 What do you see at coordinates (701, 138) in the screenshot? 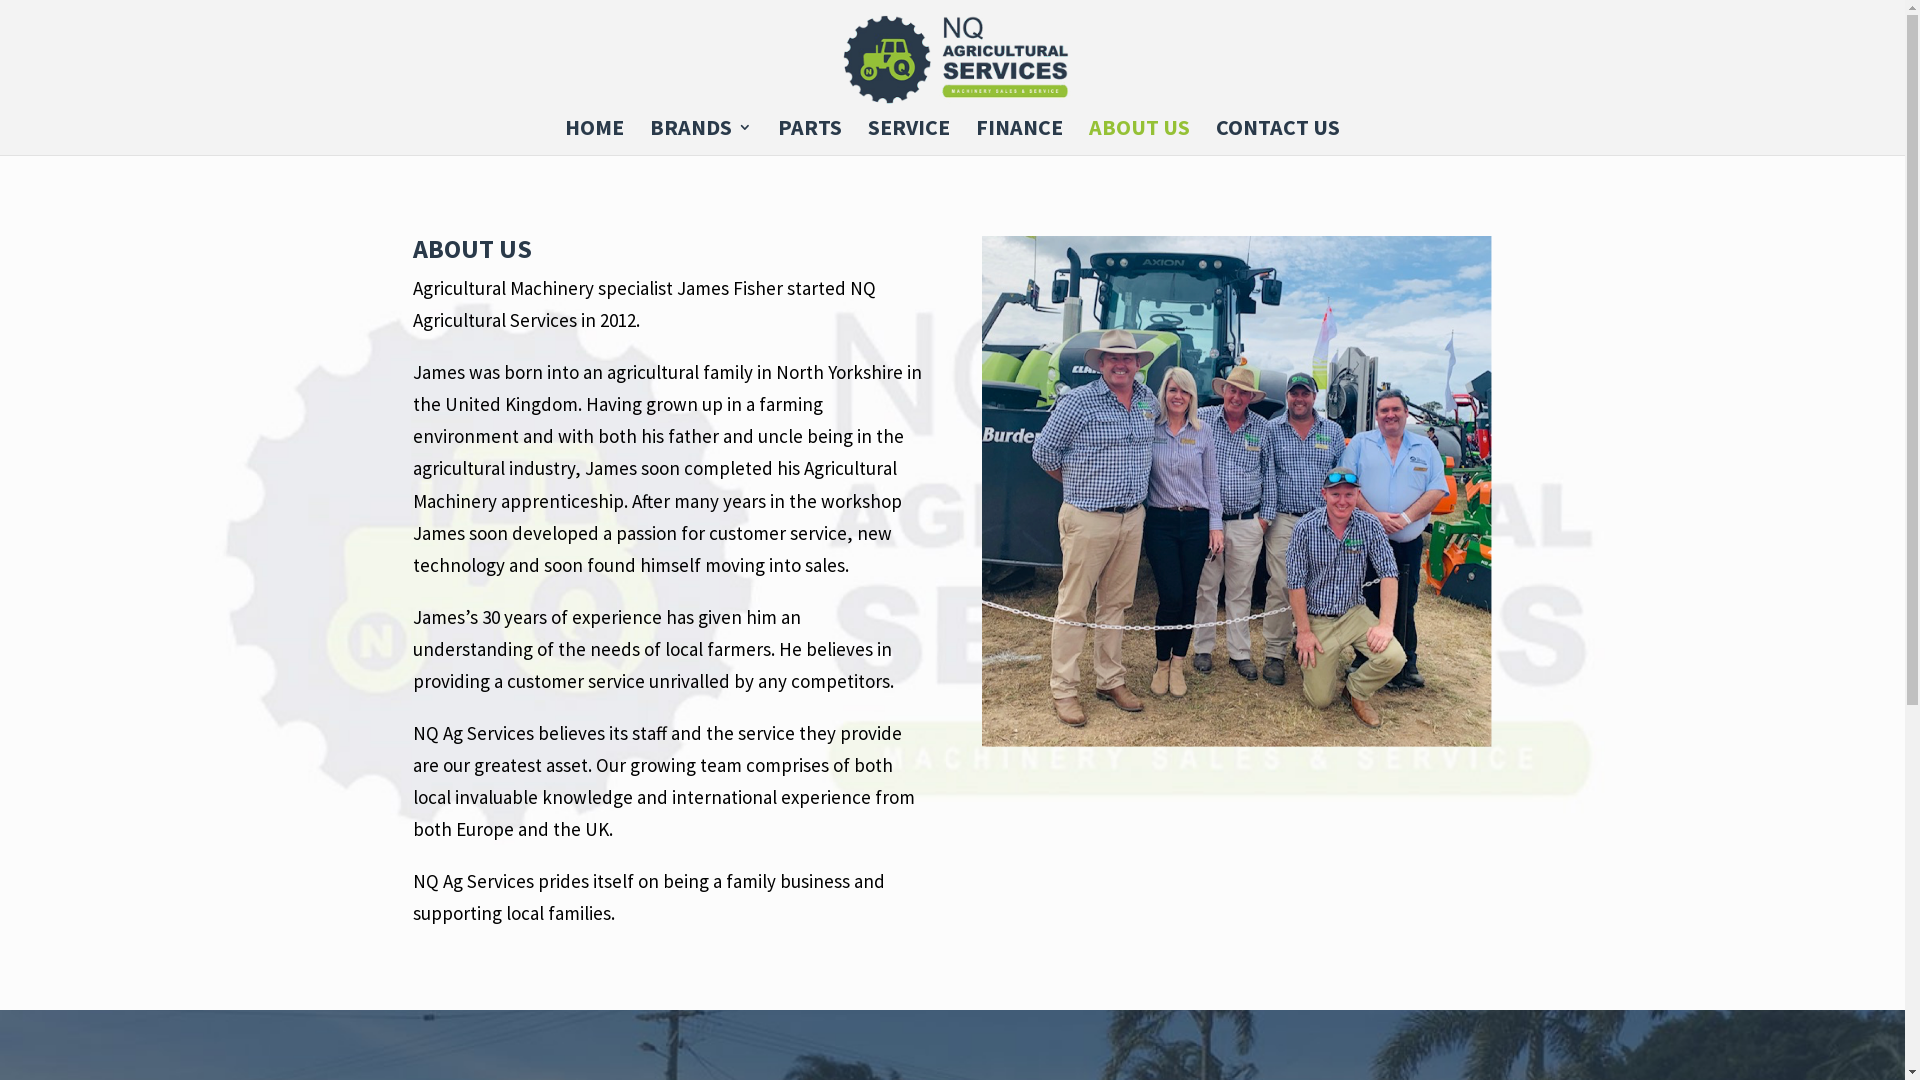
I see `BRANDS` at bounding box center [701, 138].